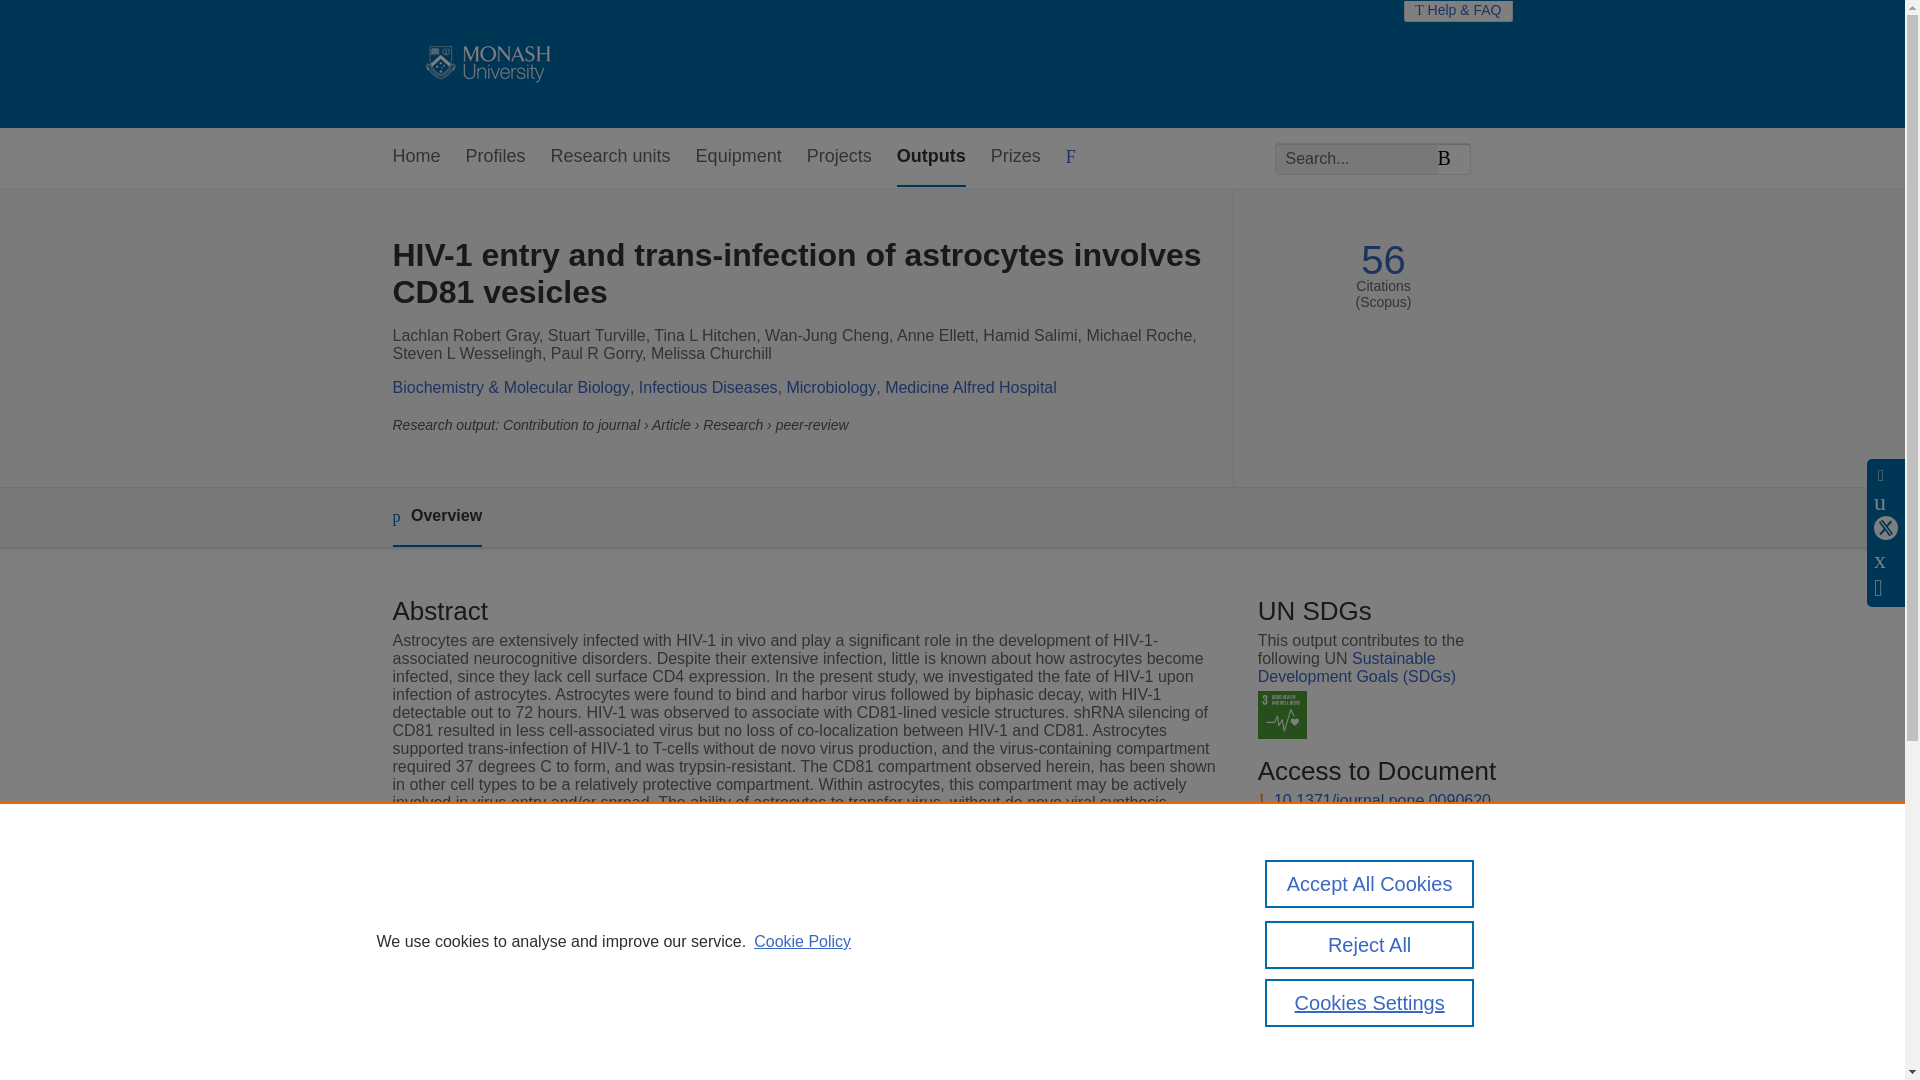 Image resolution: width=1920 pixels, height=1080 pixels. Describe the element at coordinates (738, 157) in the screenshot. I see `Equipment` at that location.